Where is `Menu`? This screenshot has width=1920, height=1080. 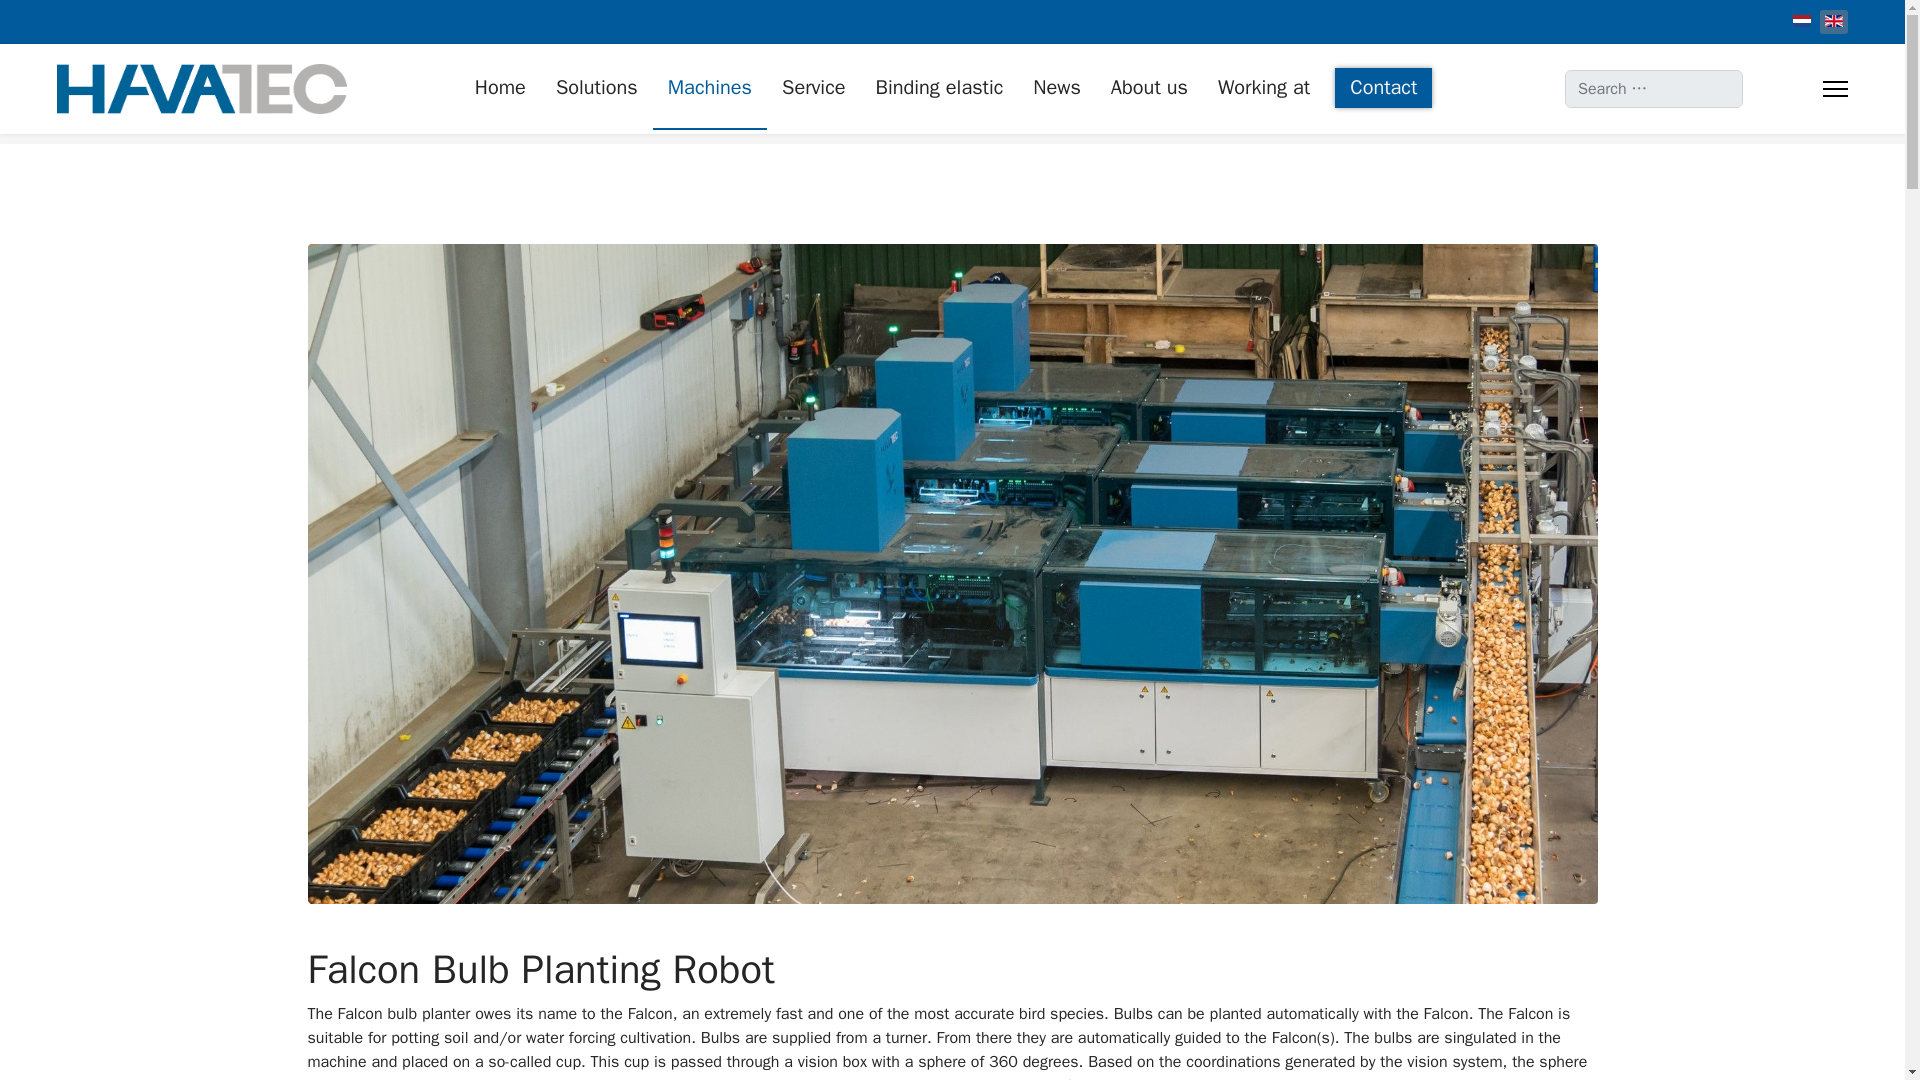 Menu is located at coordinates (1834, 88).